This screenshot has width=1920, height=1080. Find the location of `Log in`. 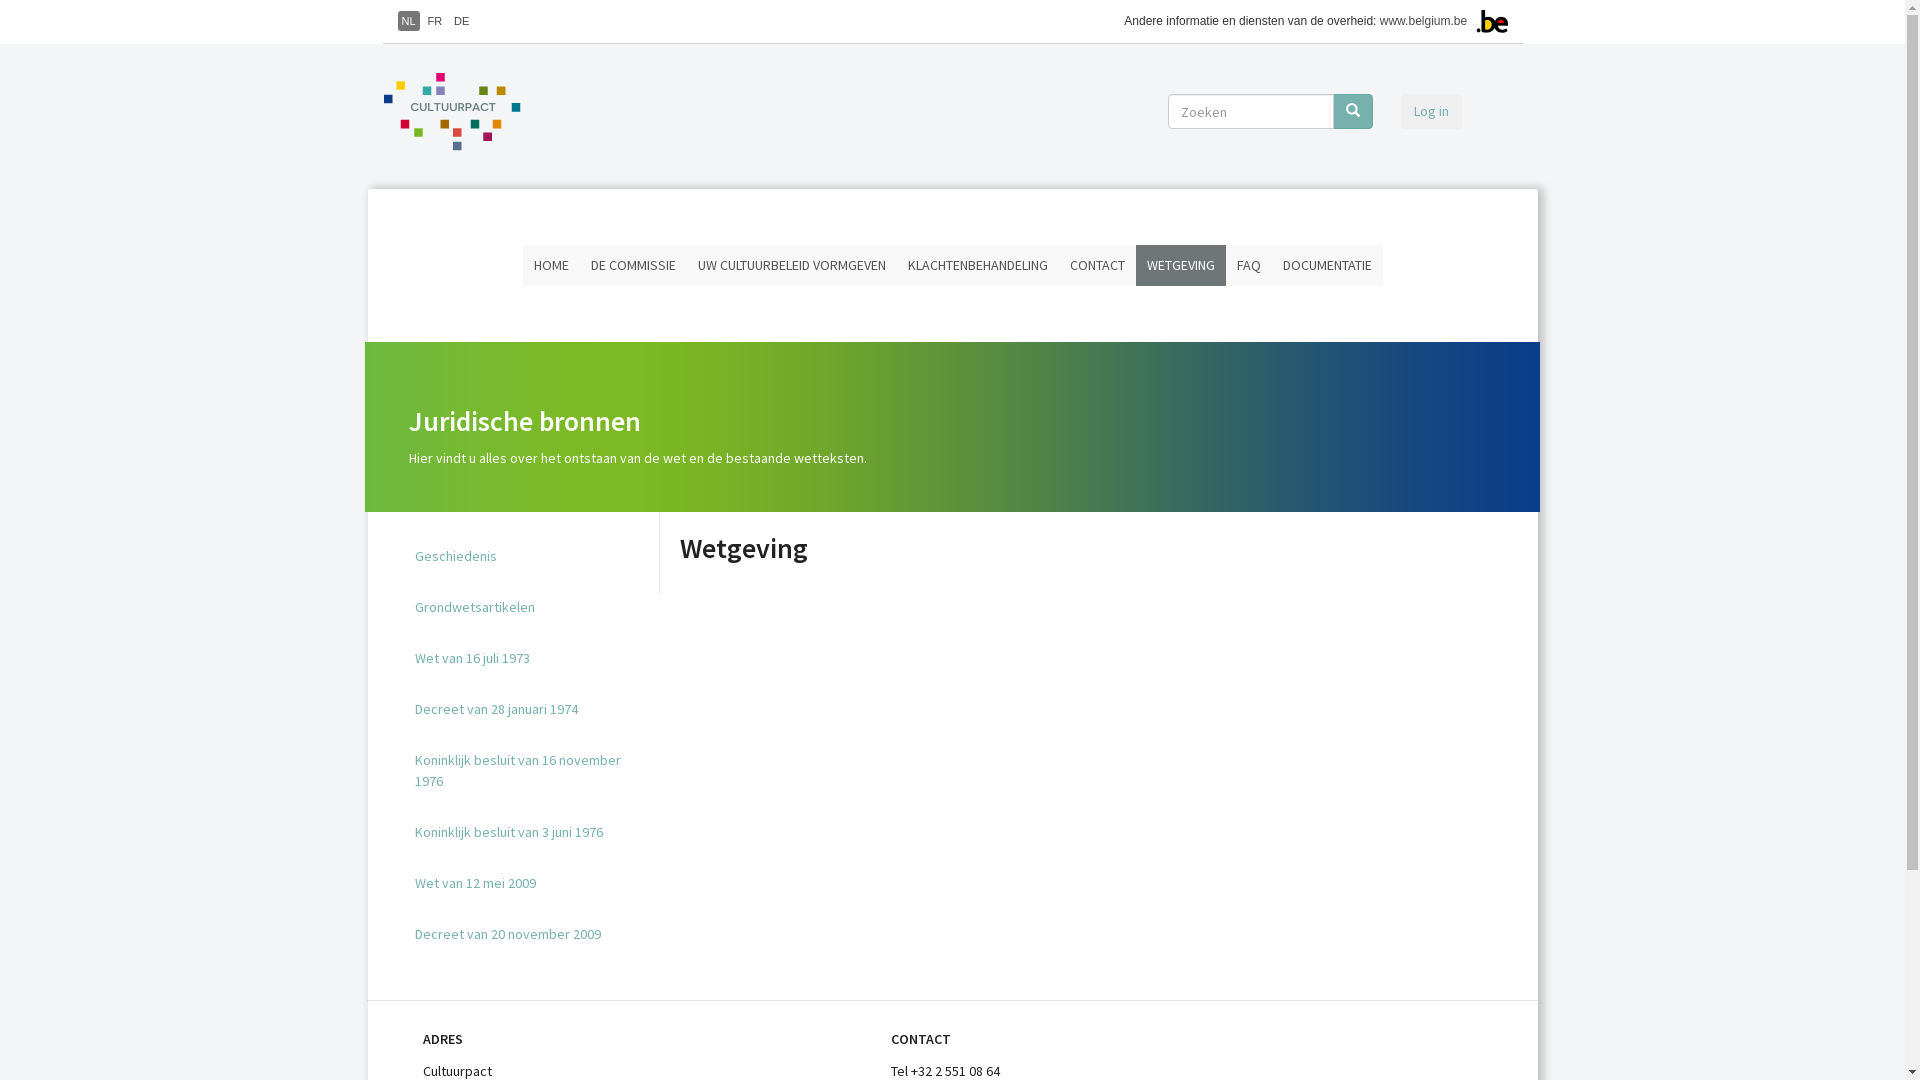

Log in is located at coordinates (1430, 112).